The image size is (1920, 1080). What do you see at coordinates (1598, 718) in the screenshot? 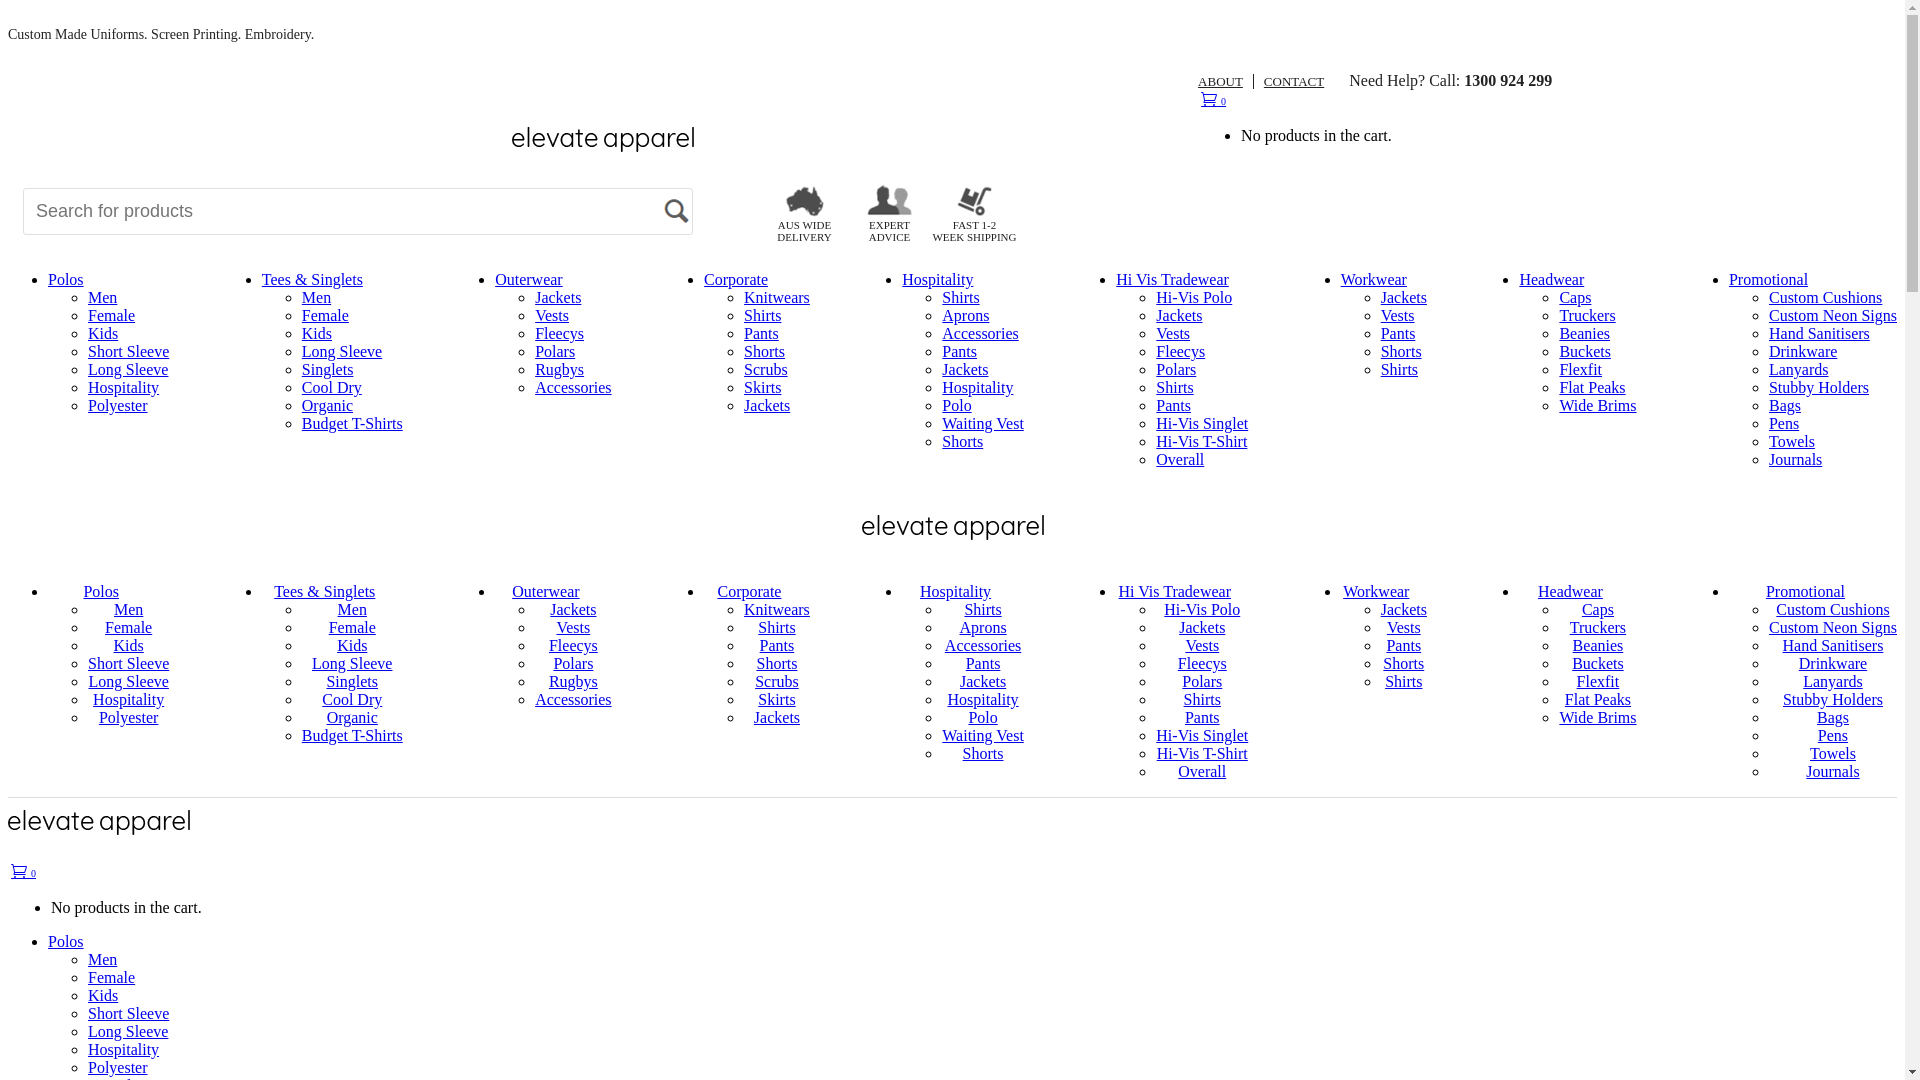
I see `Wide Brims` at bounding box center [1598, 718].